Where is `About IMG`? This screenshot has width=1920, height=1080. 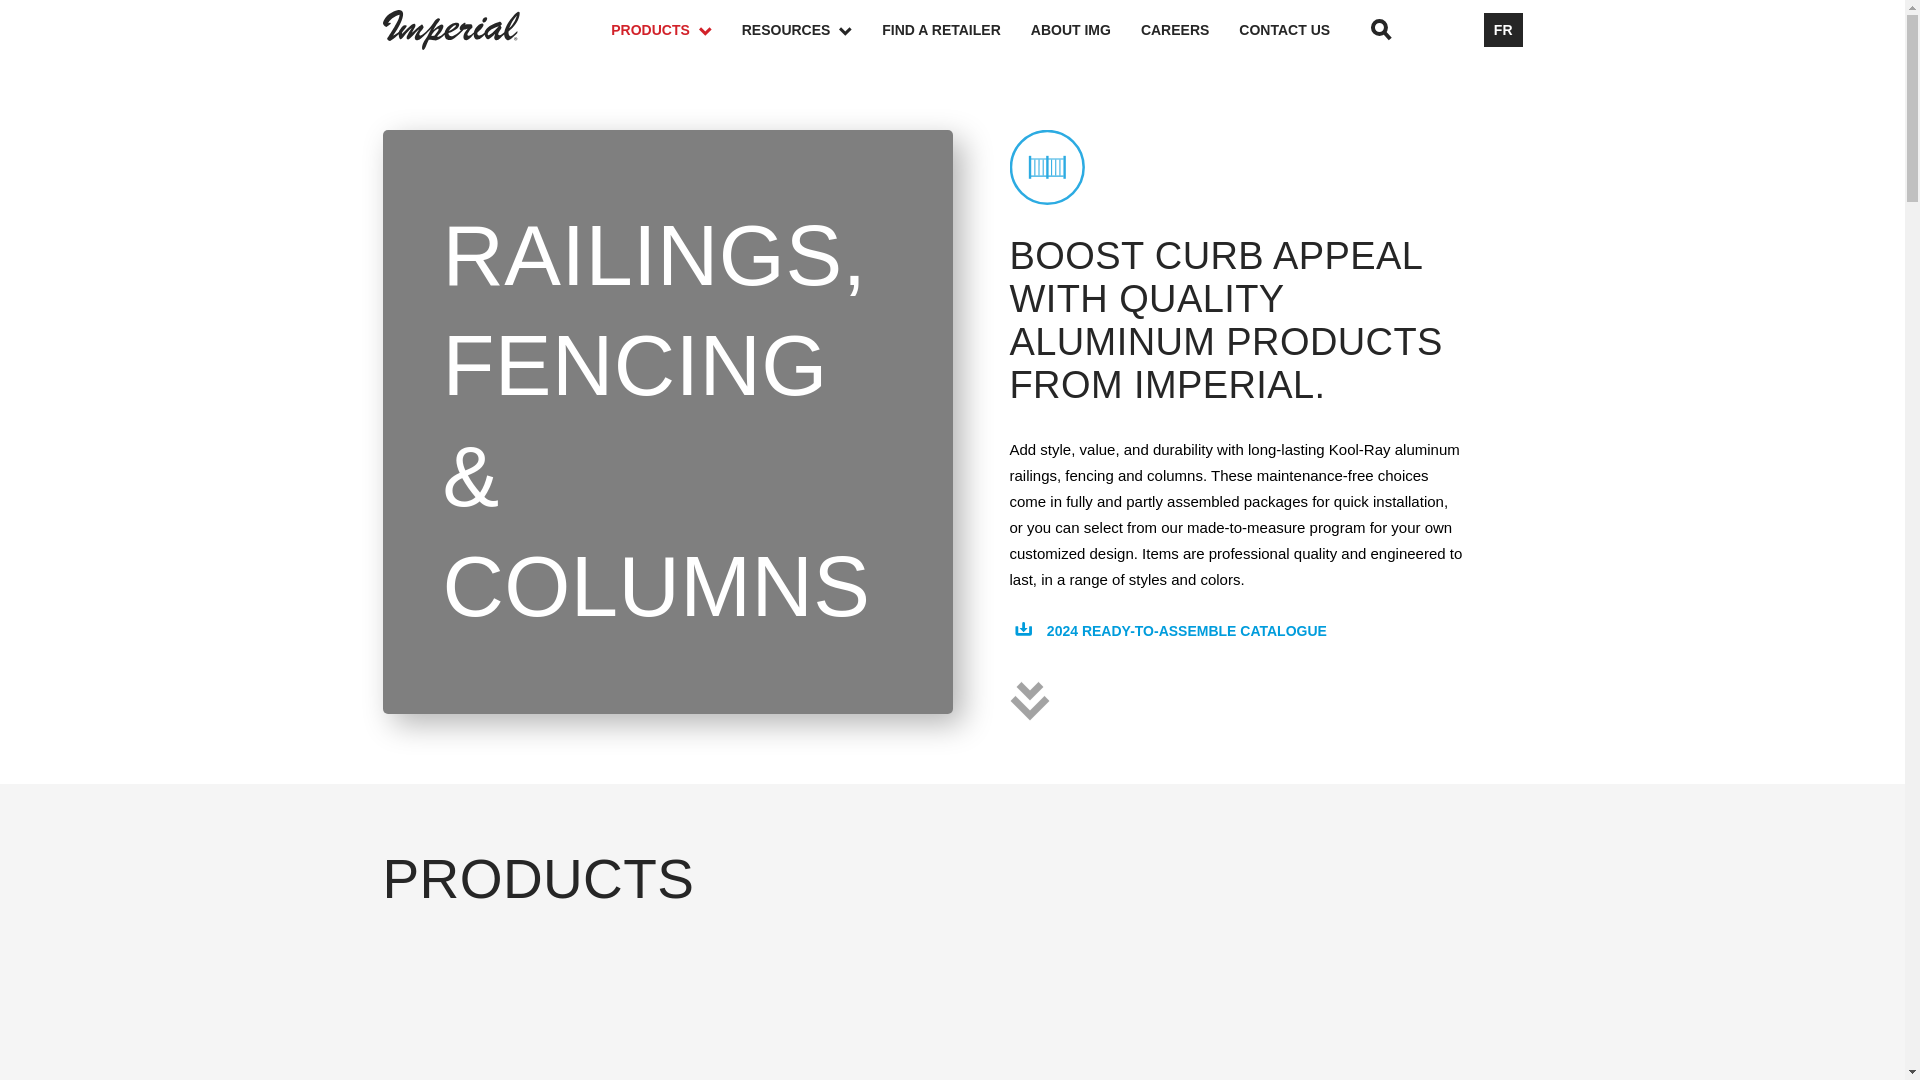 About IMG is located at coordinates (1086, 29).